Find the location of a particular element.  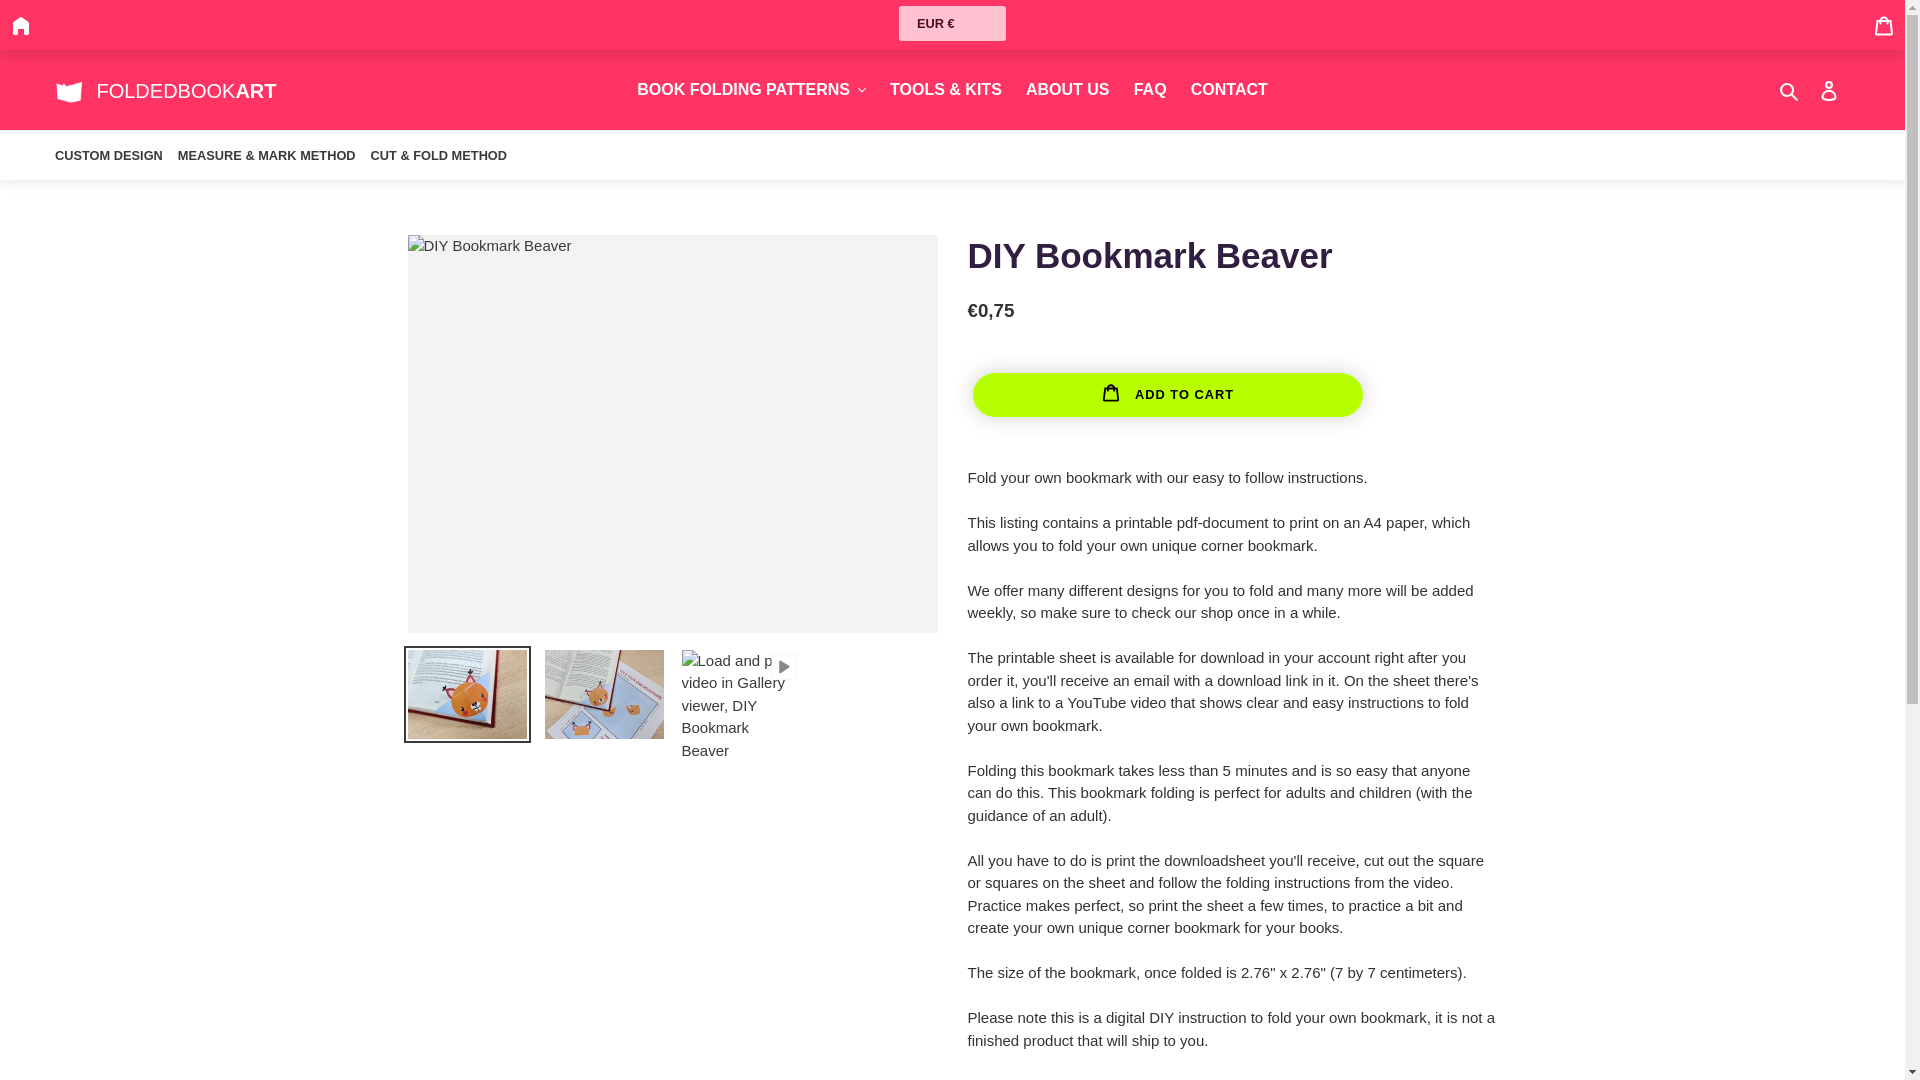

Log in is located at coordinates (1829, 90).